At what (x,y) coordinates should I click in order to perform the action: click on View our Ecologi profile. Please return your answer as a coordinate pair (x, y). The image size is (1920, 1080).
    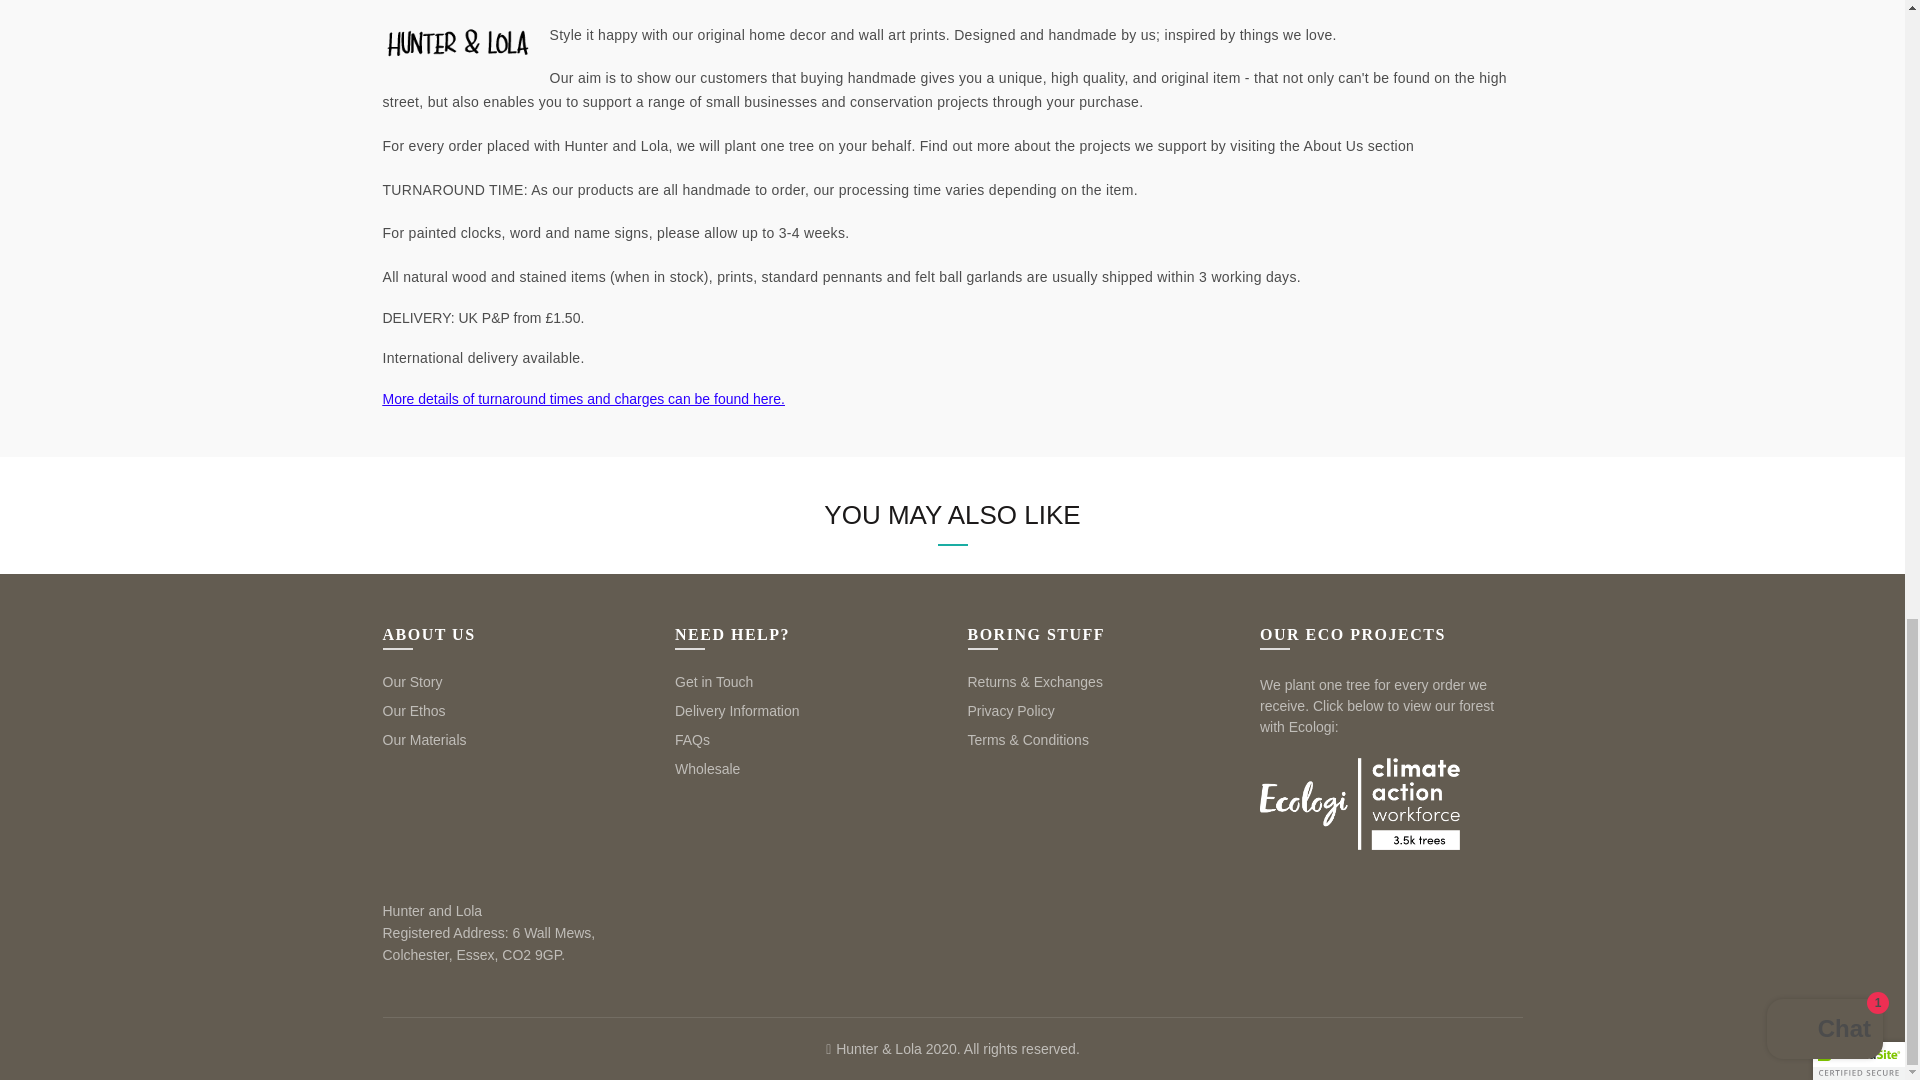
    Looking at the image, I should click on (1359, 803).